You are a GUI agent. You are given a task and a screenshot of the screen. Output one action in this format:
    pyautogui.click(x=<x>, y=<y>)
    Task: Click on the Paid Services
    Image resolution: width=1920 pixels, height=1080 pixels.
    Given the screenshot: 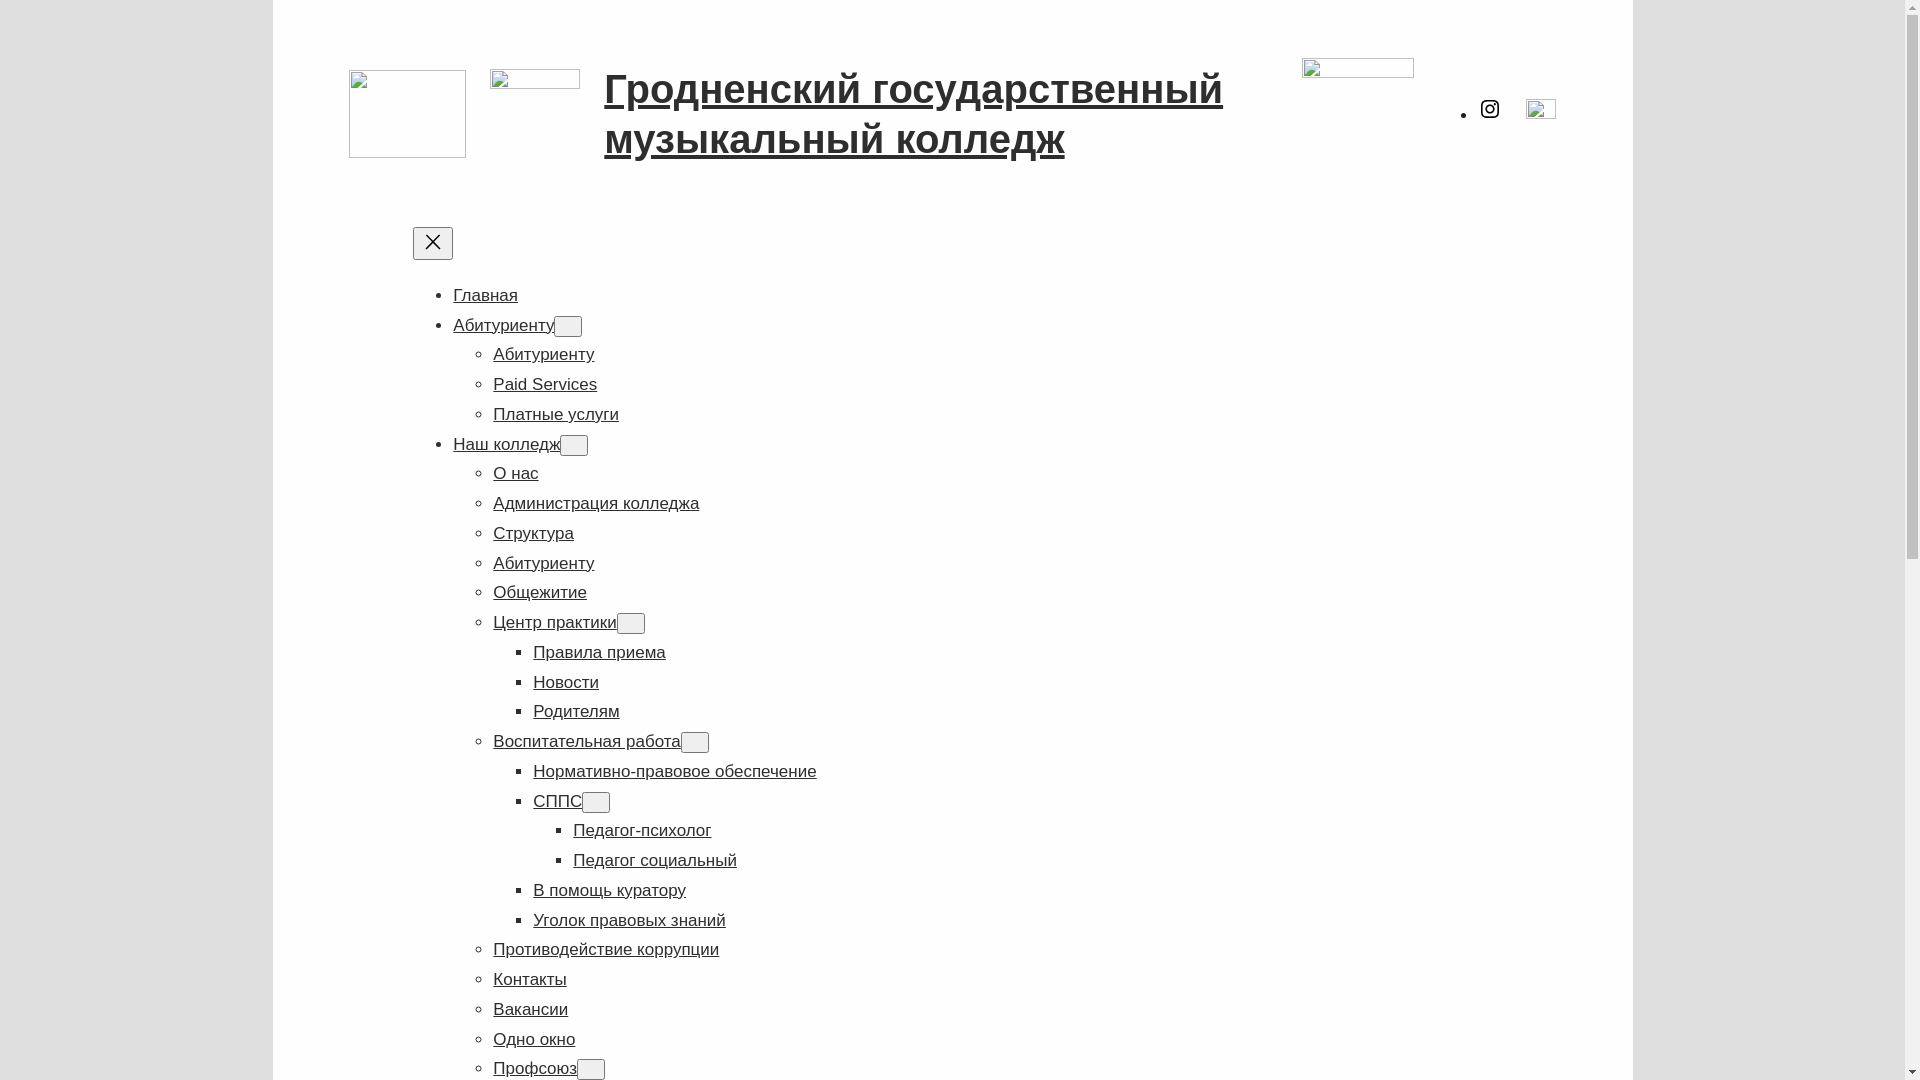 What is the action you would take?
    pyautogui.click(x=545, y=384)
    